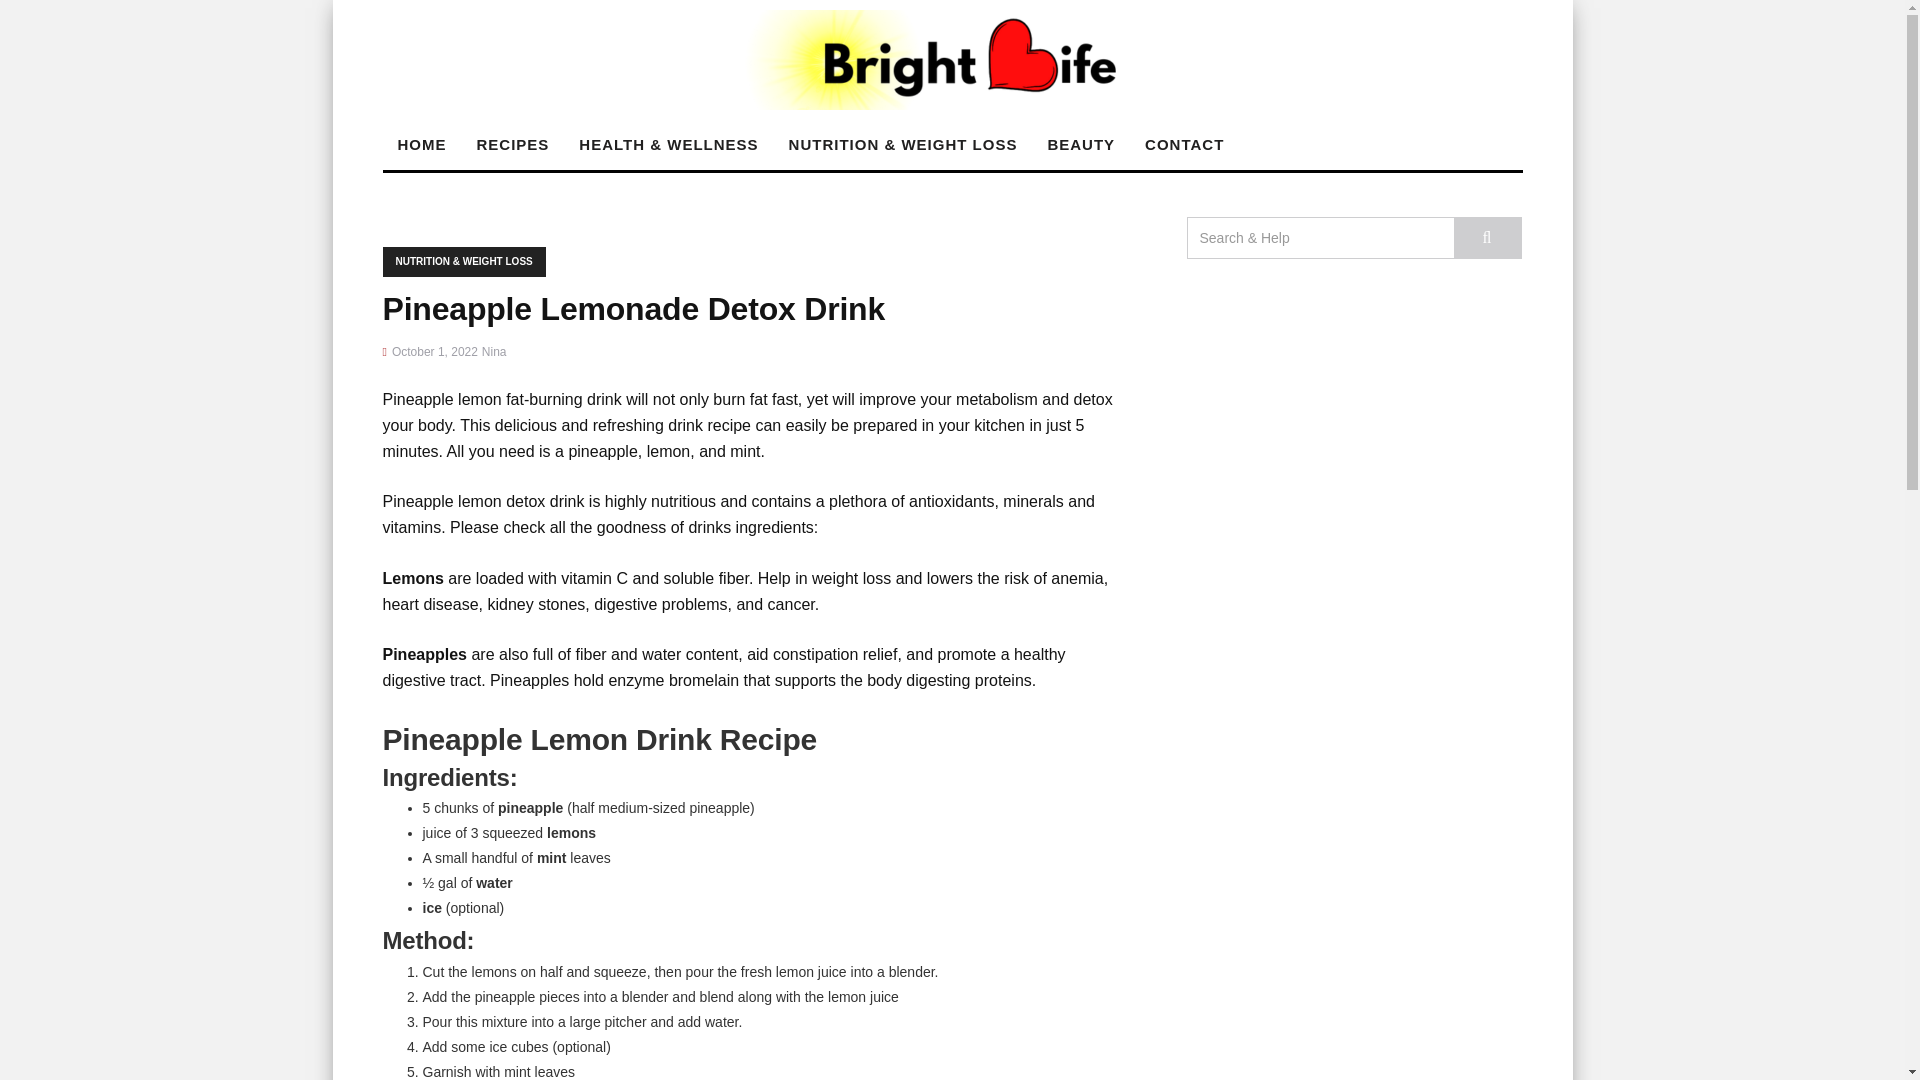  I want to click on CONTACT, so click(1184, 144).